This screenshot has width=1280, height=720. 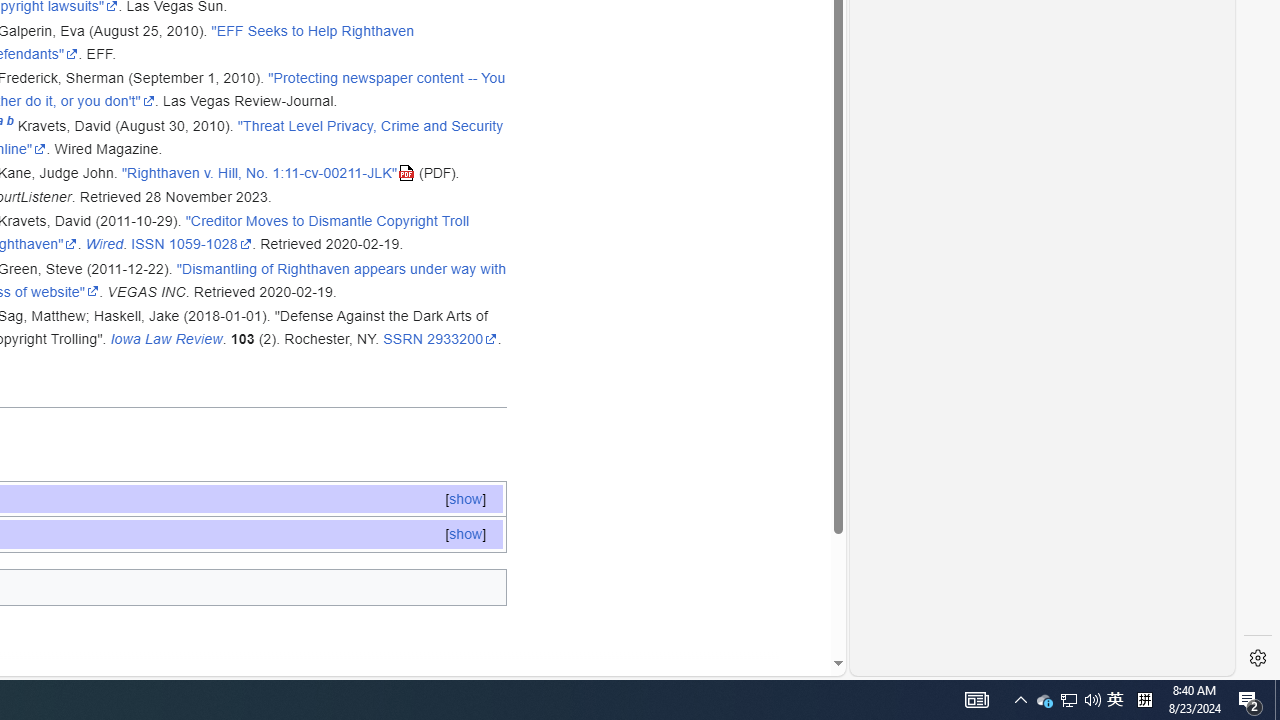 I want to click on SSRN, so click(x=402, y=339).